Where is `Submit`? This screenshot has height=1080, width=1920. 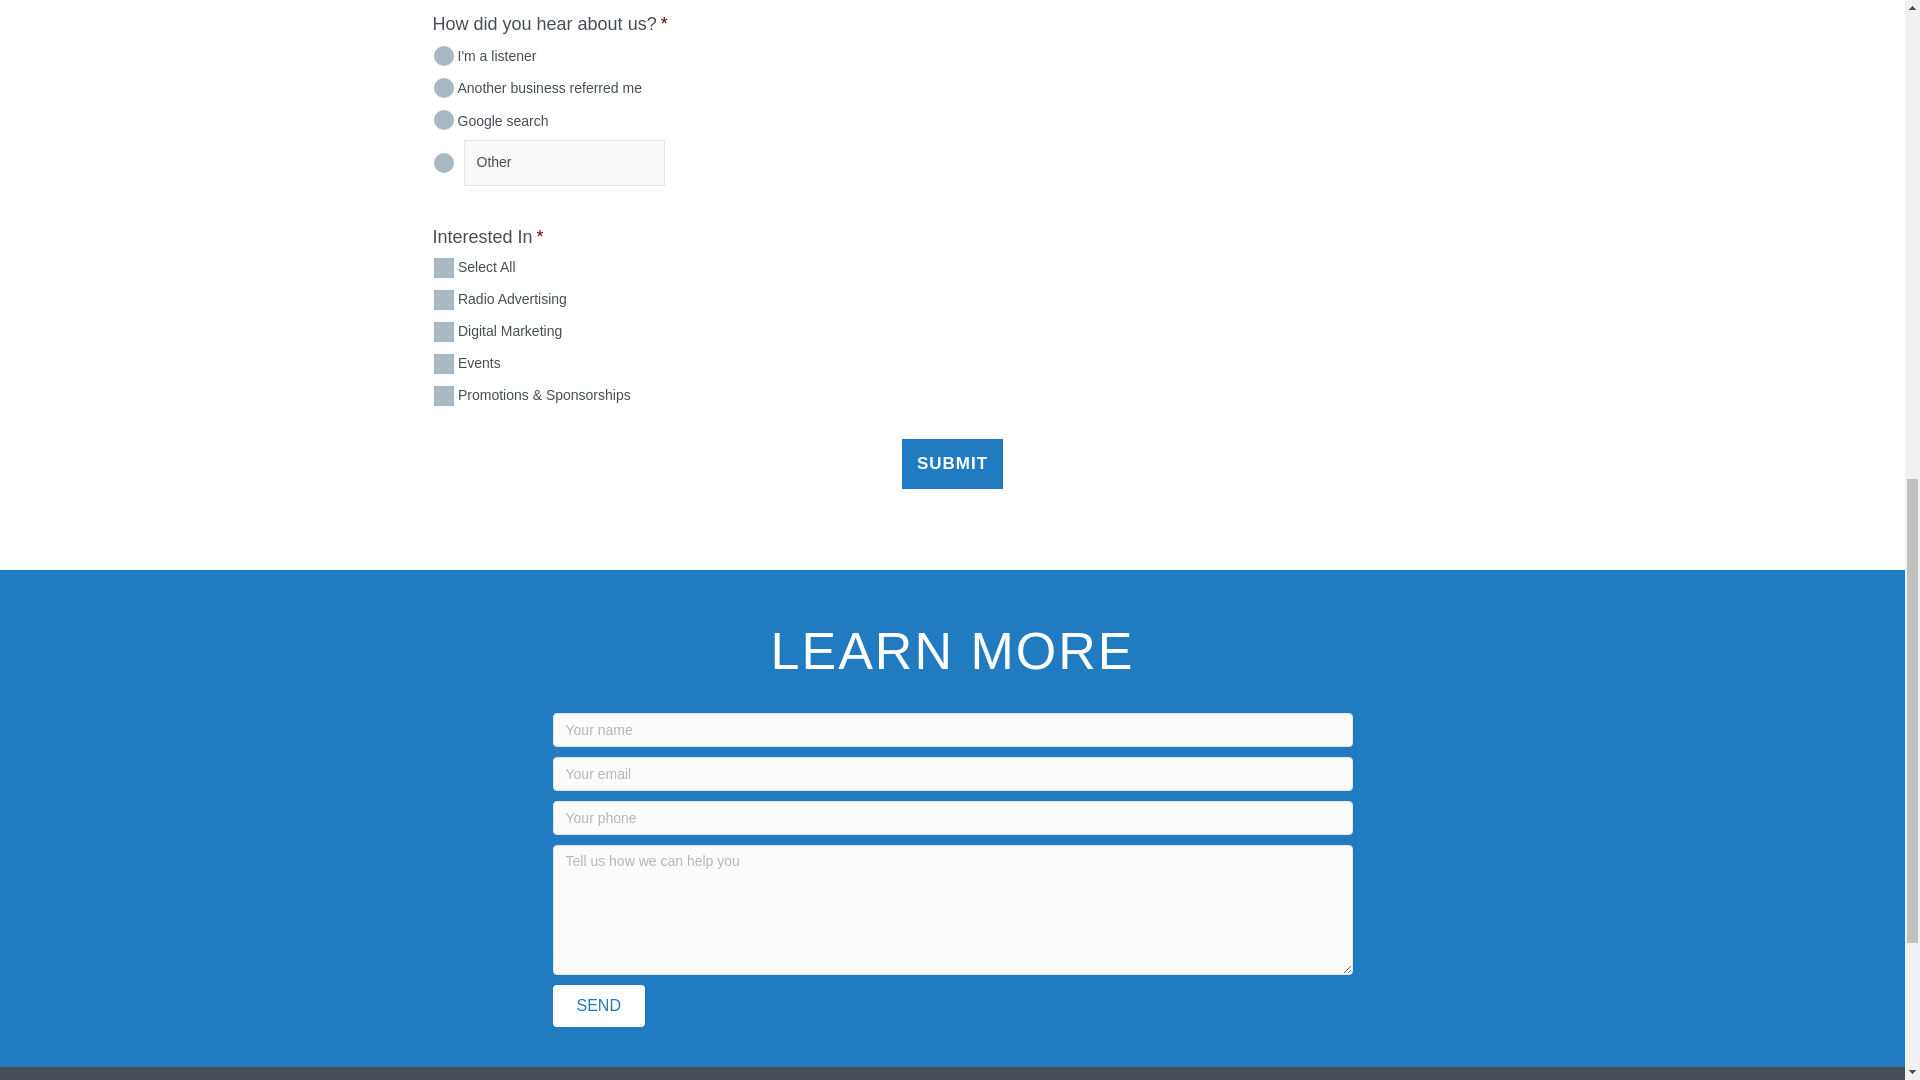 Submit is located at coordinates (952, 464).